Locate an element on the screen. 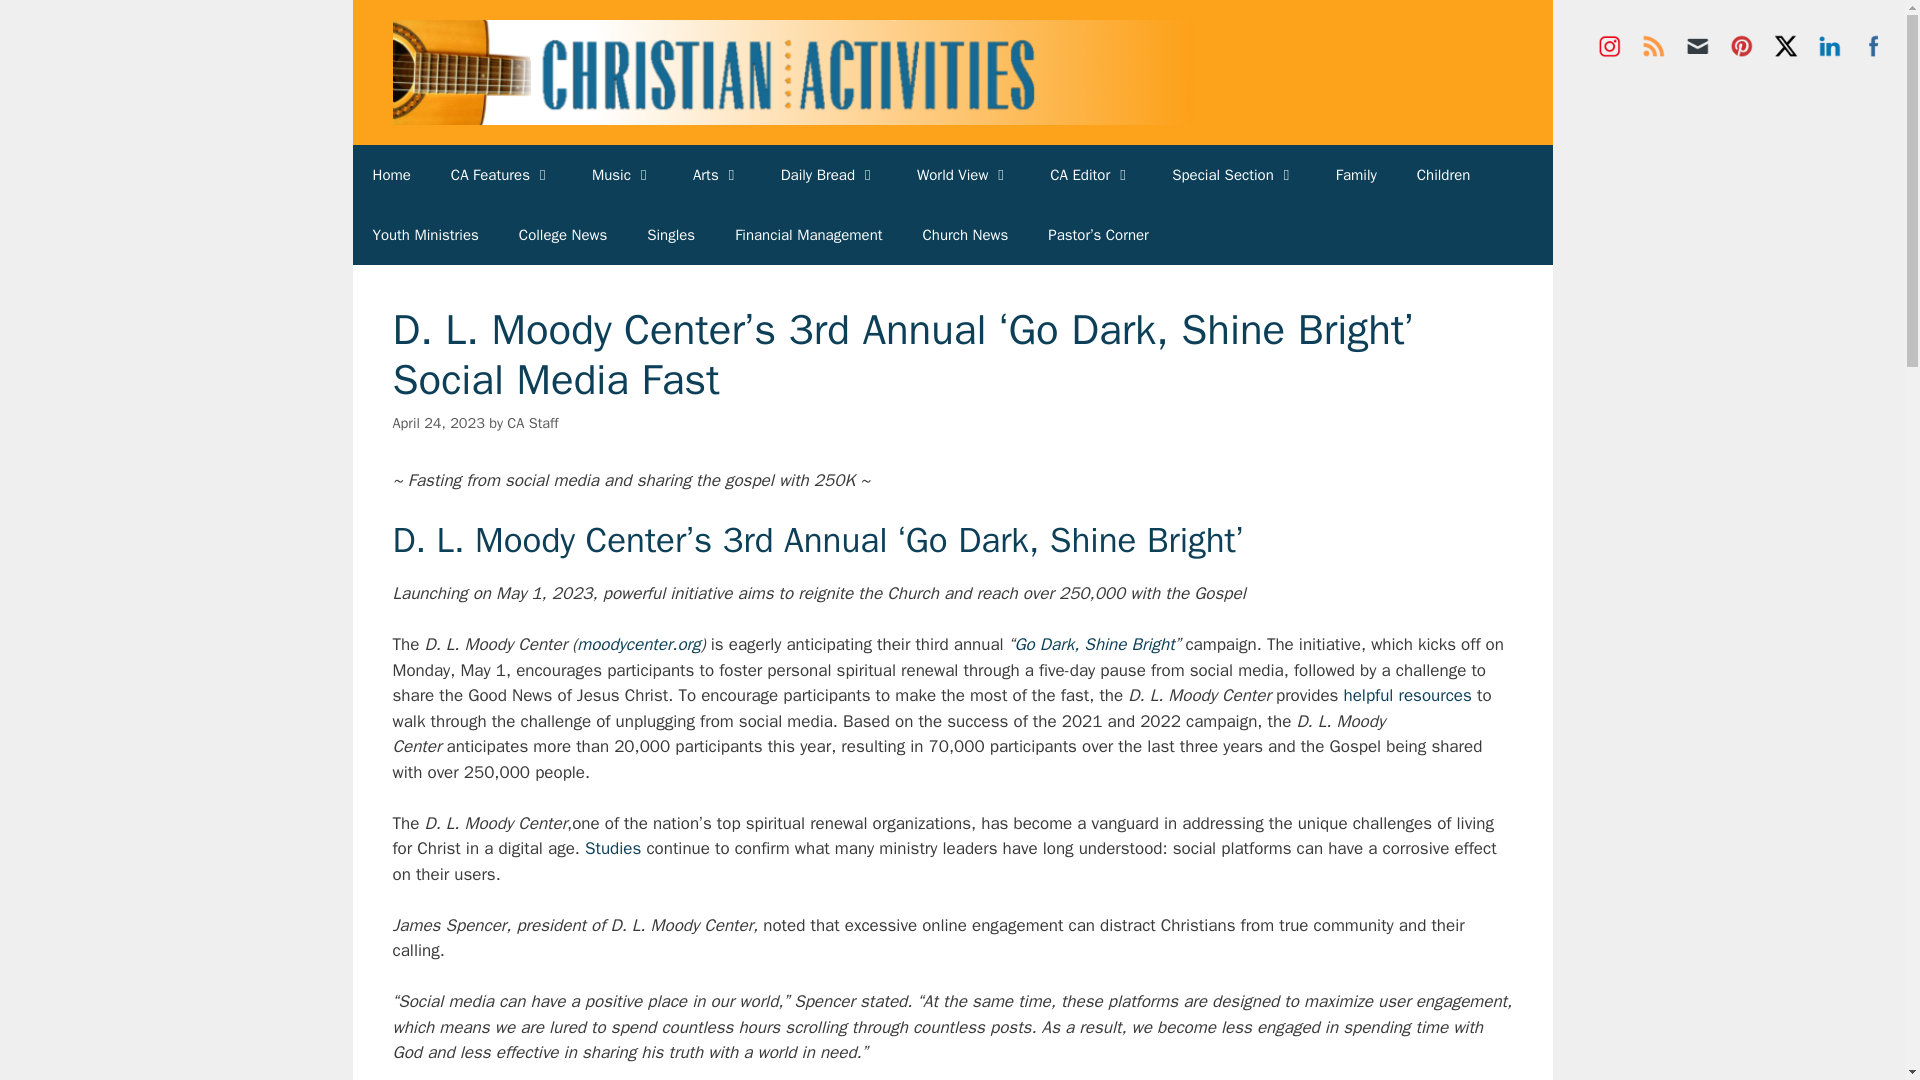  Daily Bread is located at coordinates (828, 174).